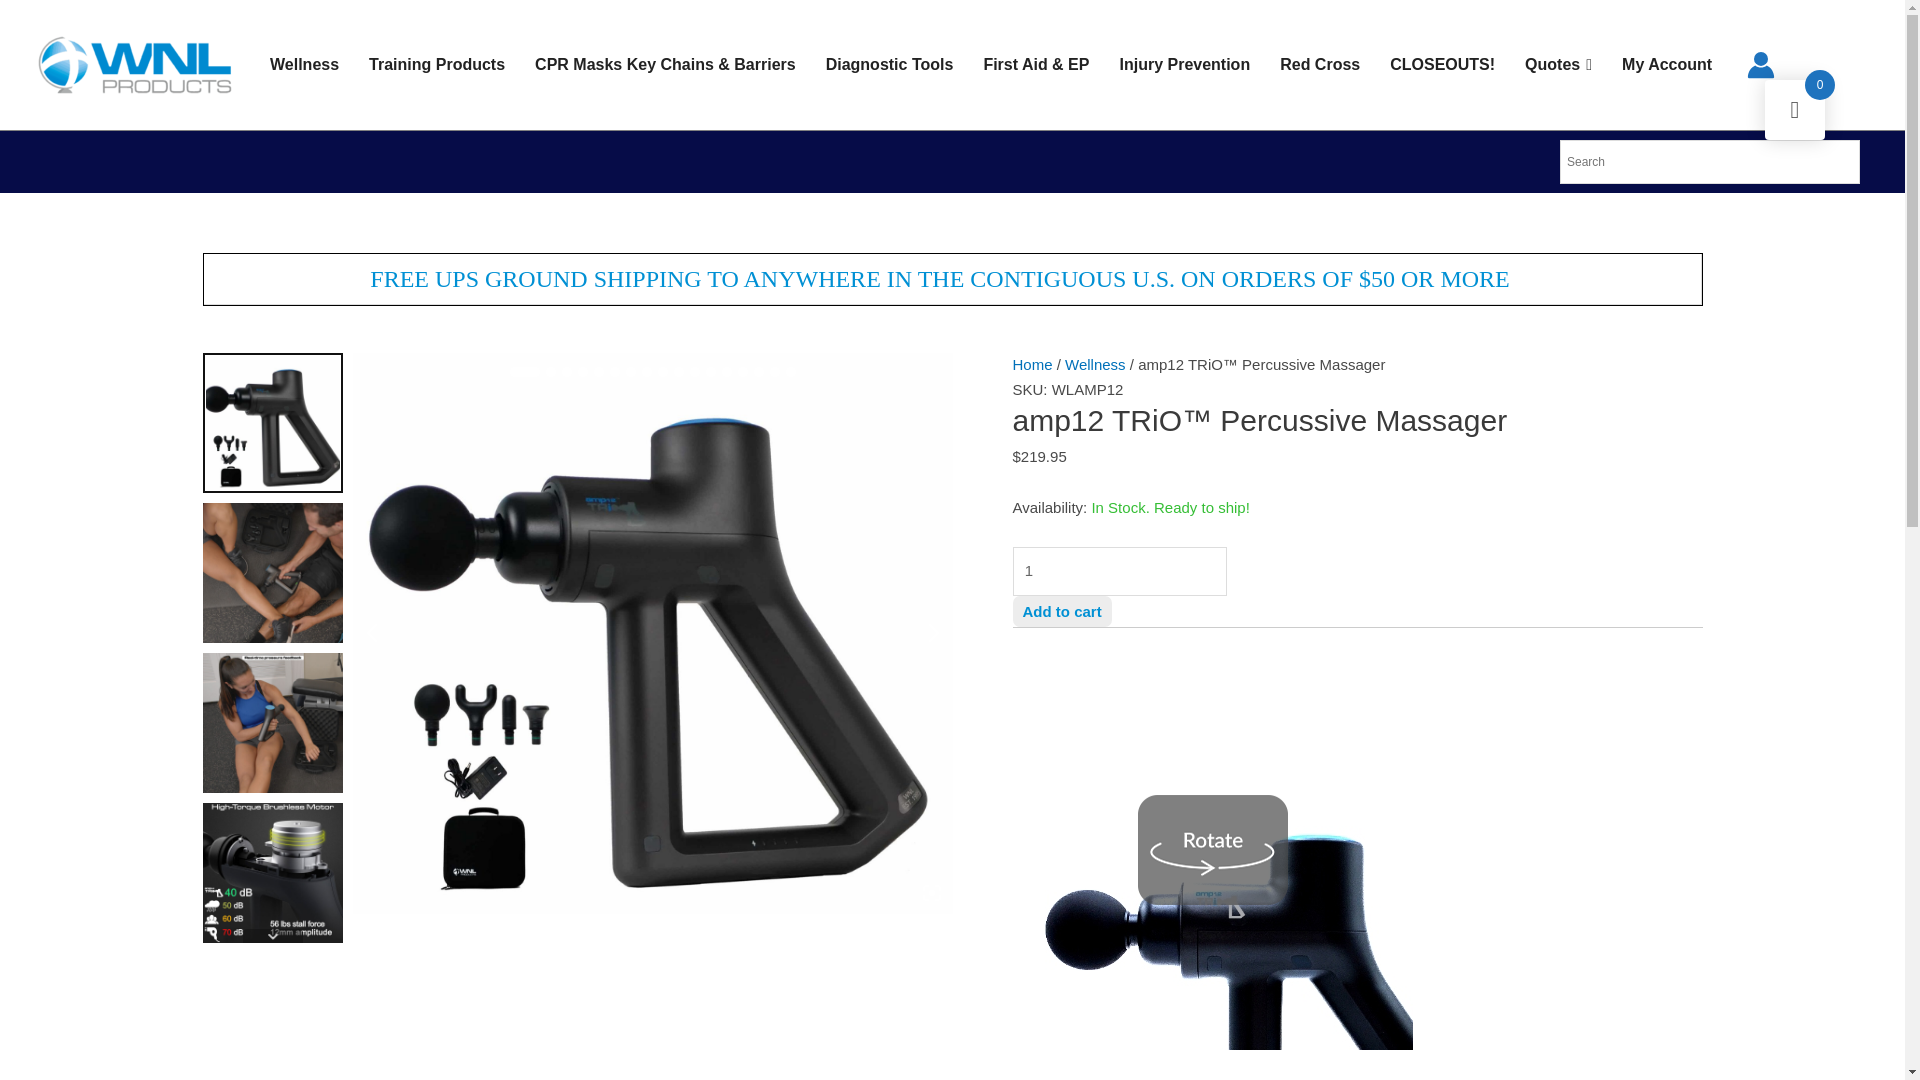 Image resolution: width=1920 pixels, height=1080 pixels. What do you see at coordinates (890, 65) in the screenshot?
I see `Diagnostic Tools` at bounding box center [890, 65].